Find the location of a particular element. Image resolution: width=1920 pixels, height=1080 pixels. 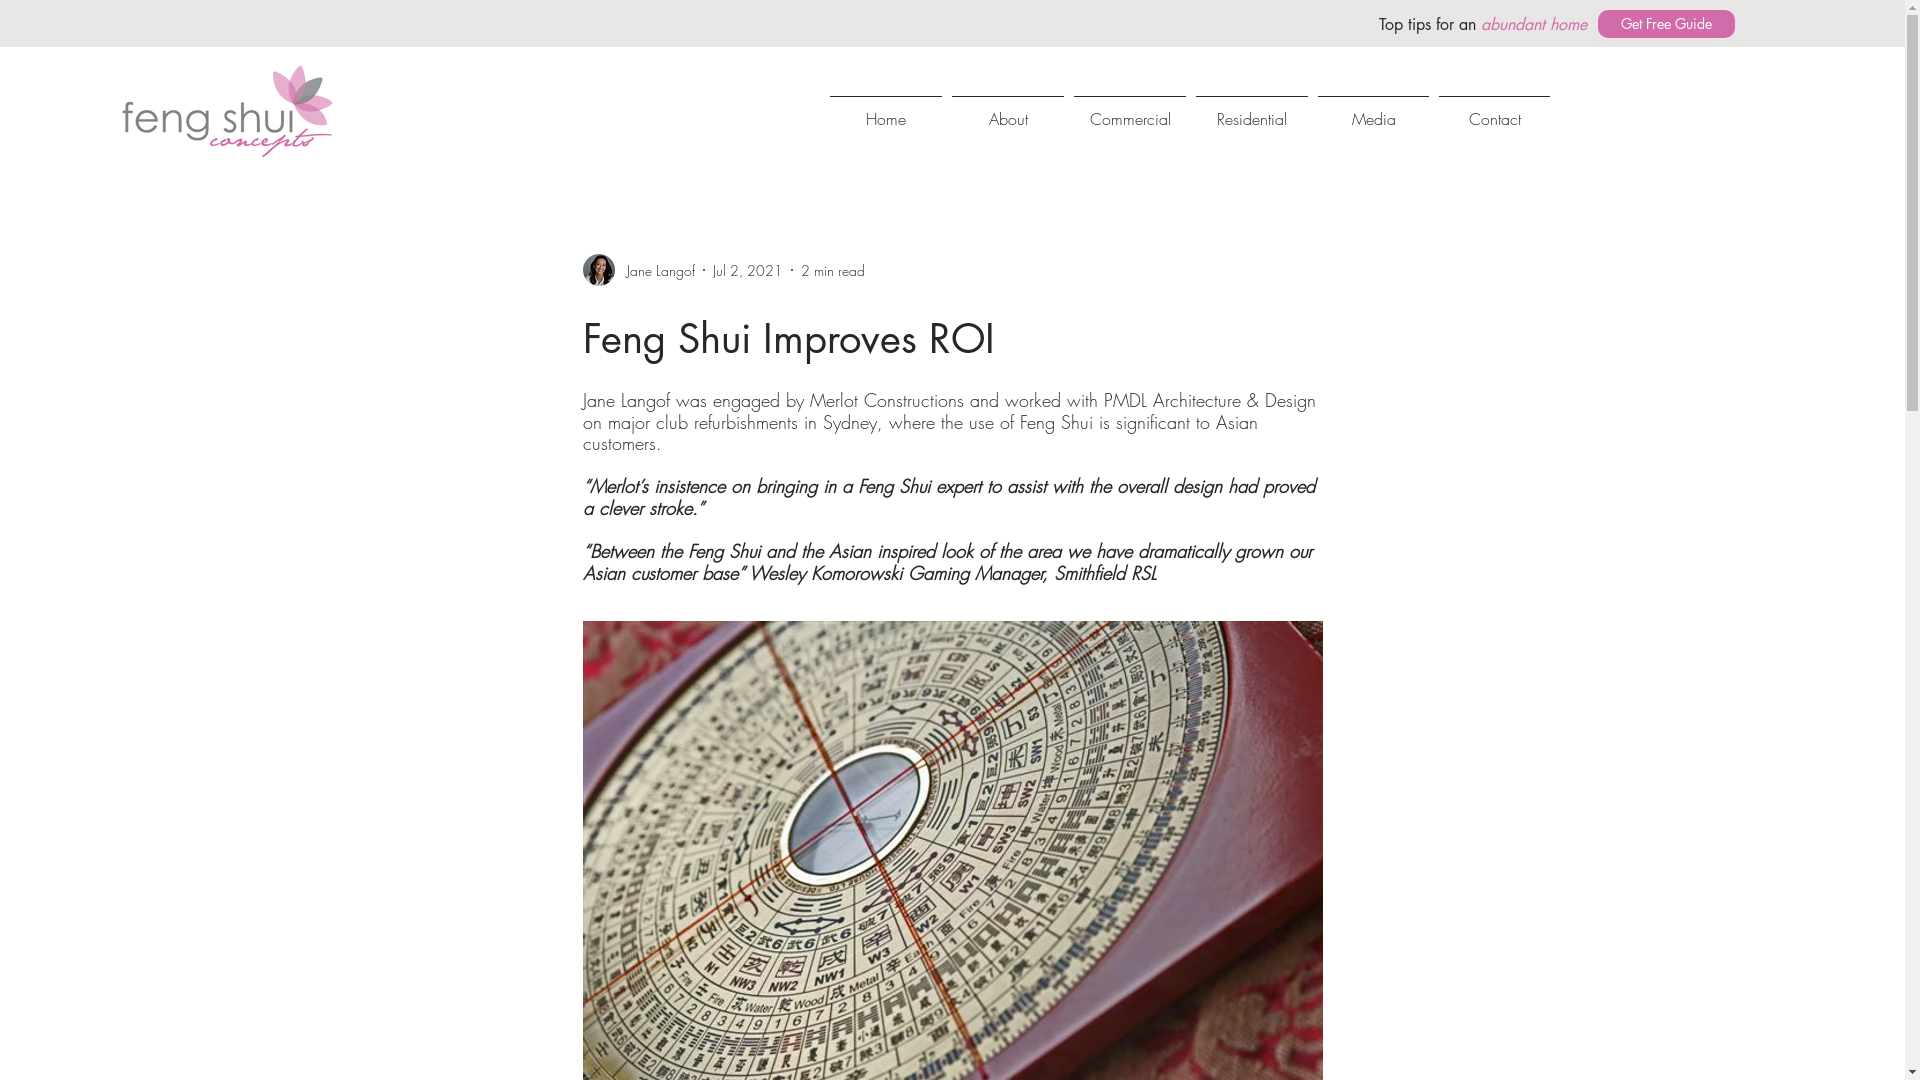

TWIPLA (Visitor Analytics) is located at coordinates (1902, 6).